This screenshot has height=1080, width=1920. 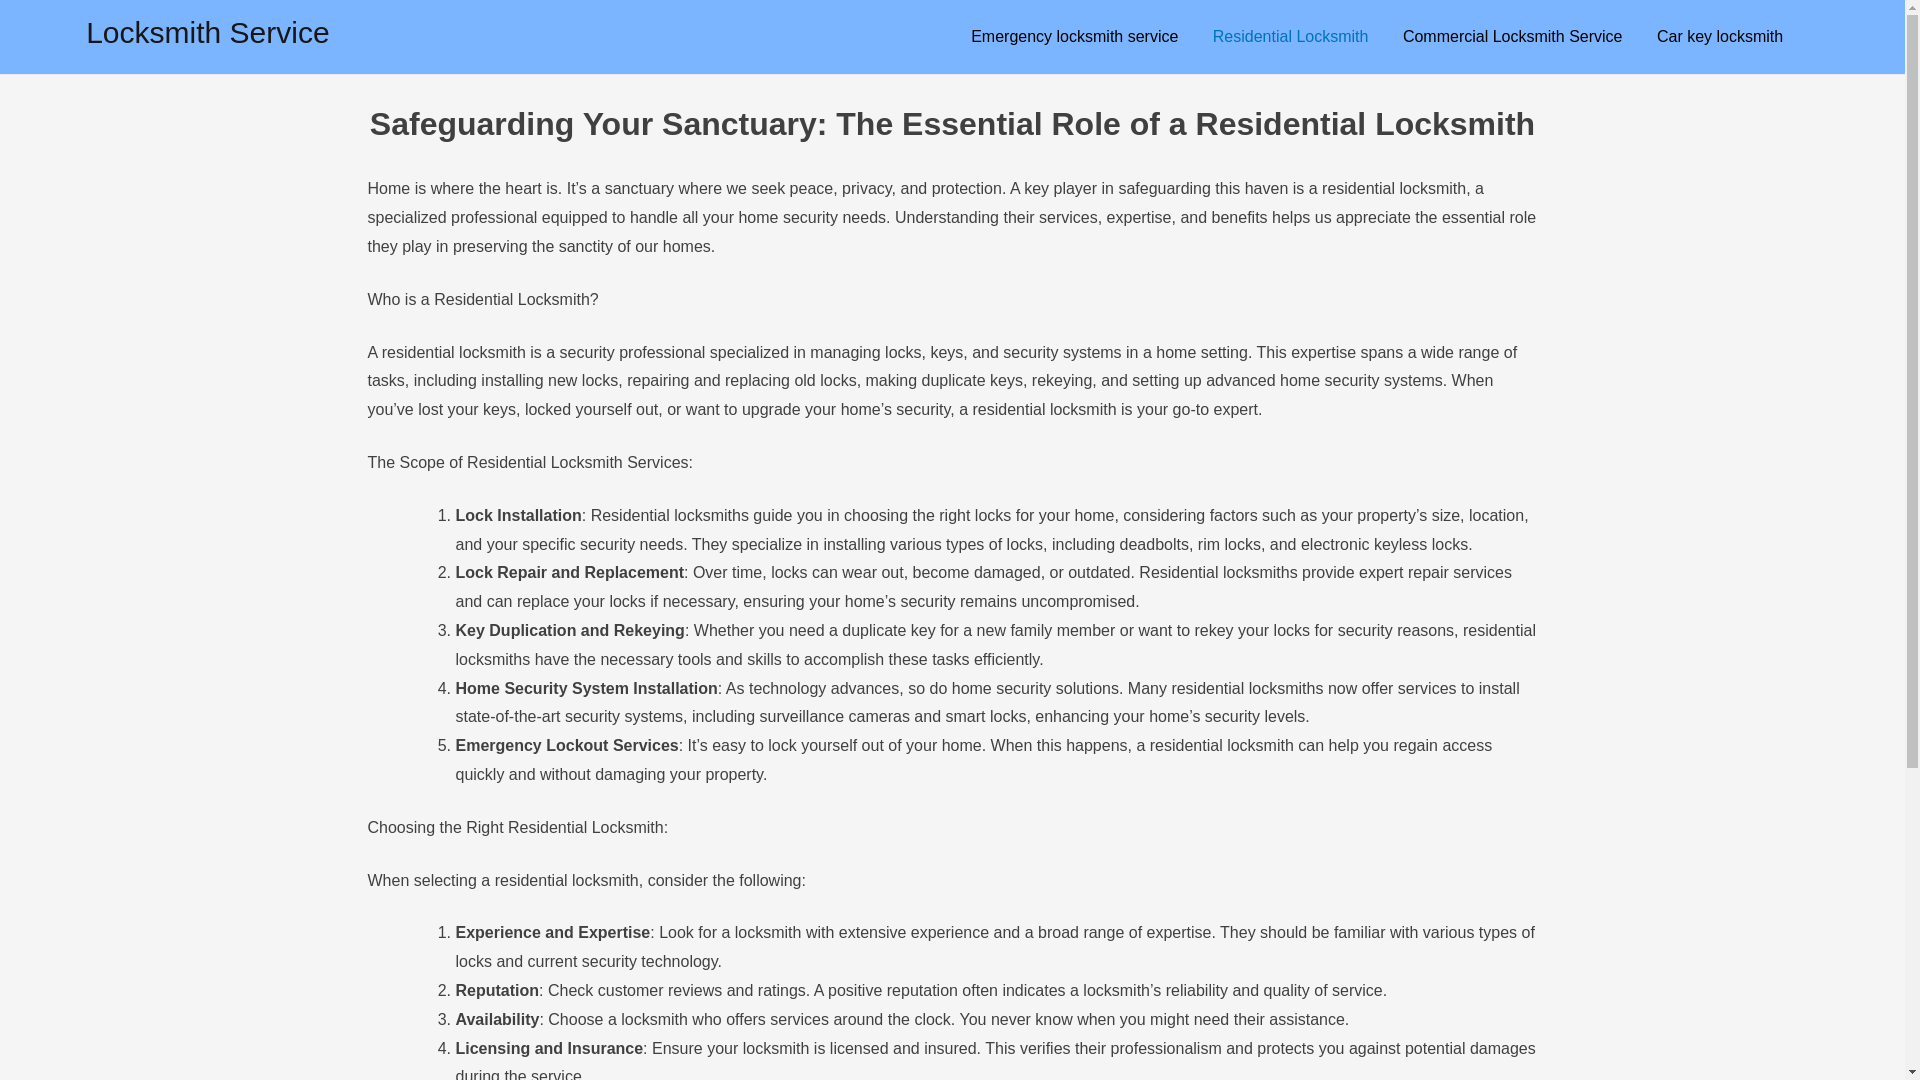 What do you see at coordinates (208, 32) in the screenshot?
I see `Locksmith Service` at bounding box center [208, 32].